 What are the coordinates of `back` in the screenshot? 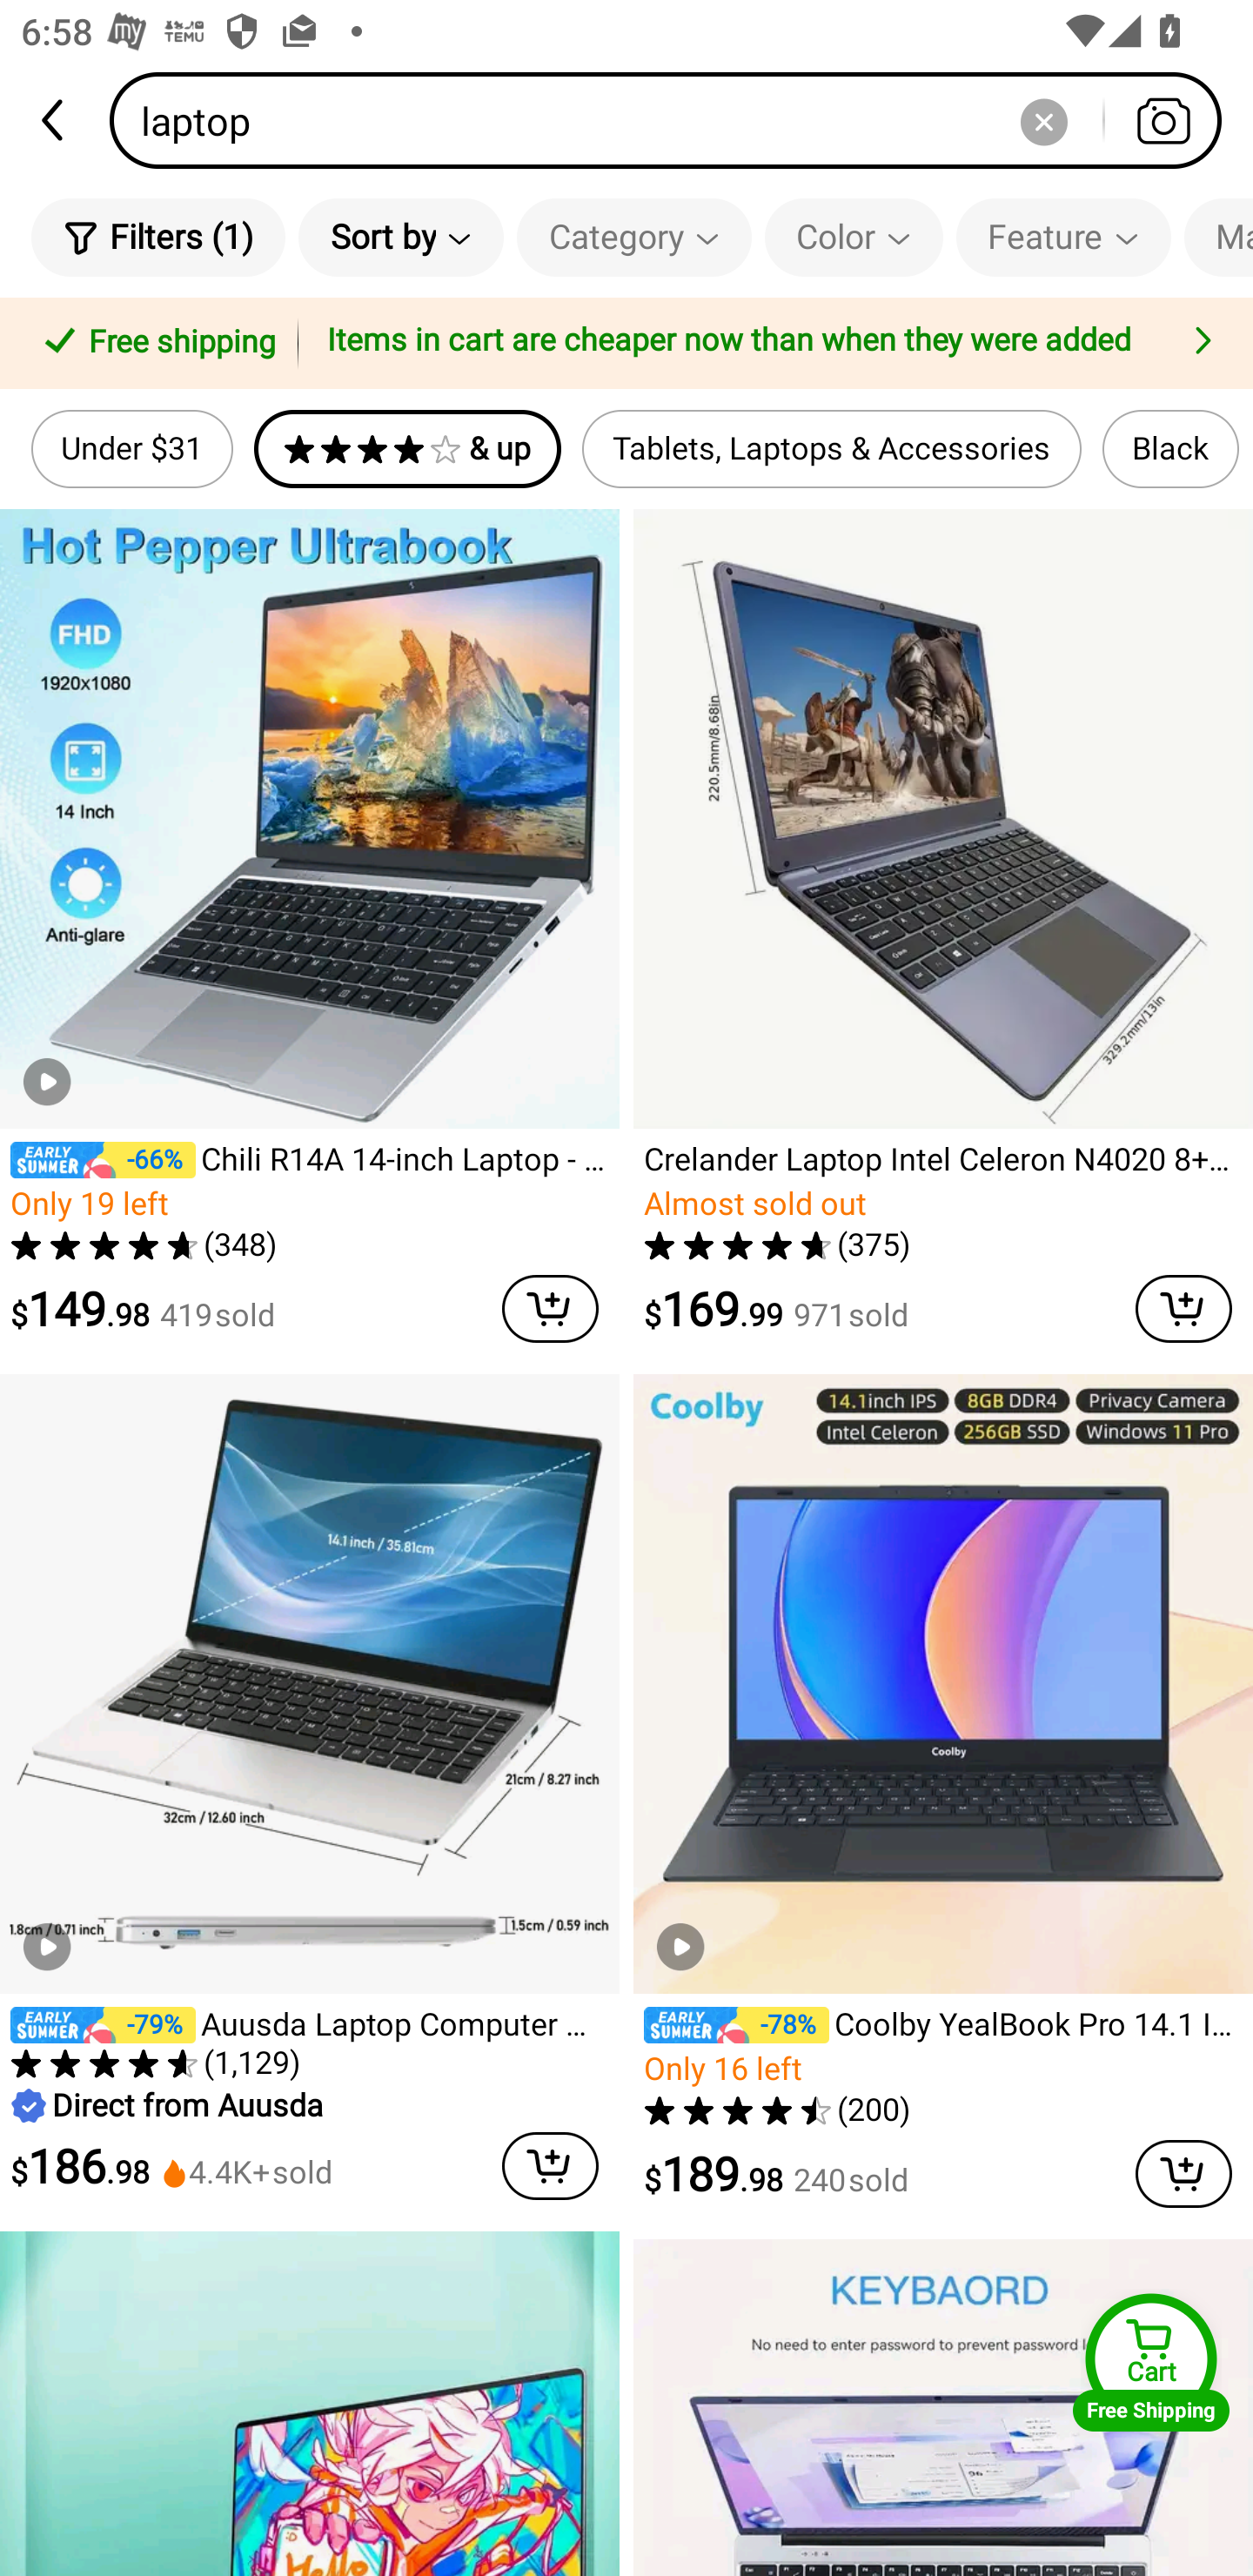 It's located at (55, 120).